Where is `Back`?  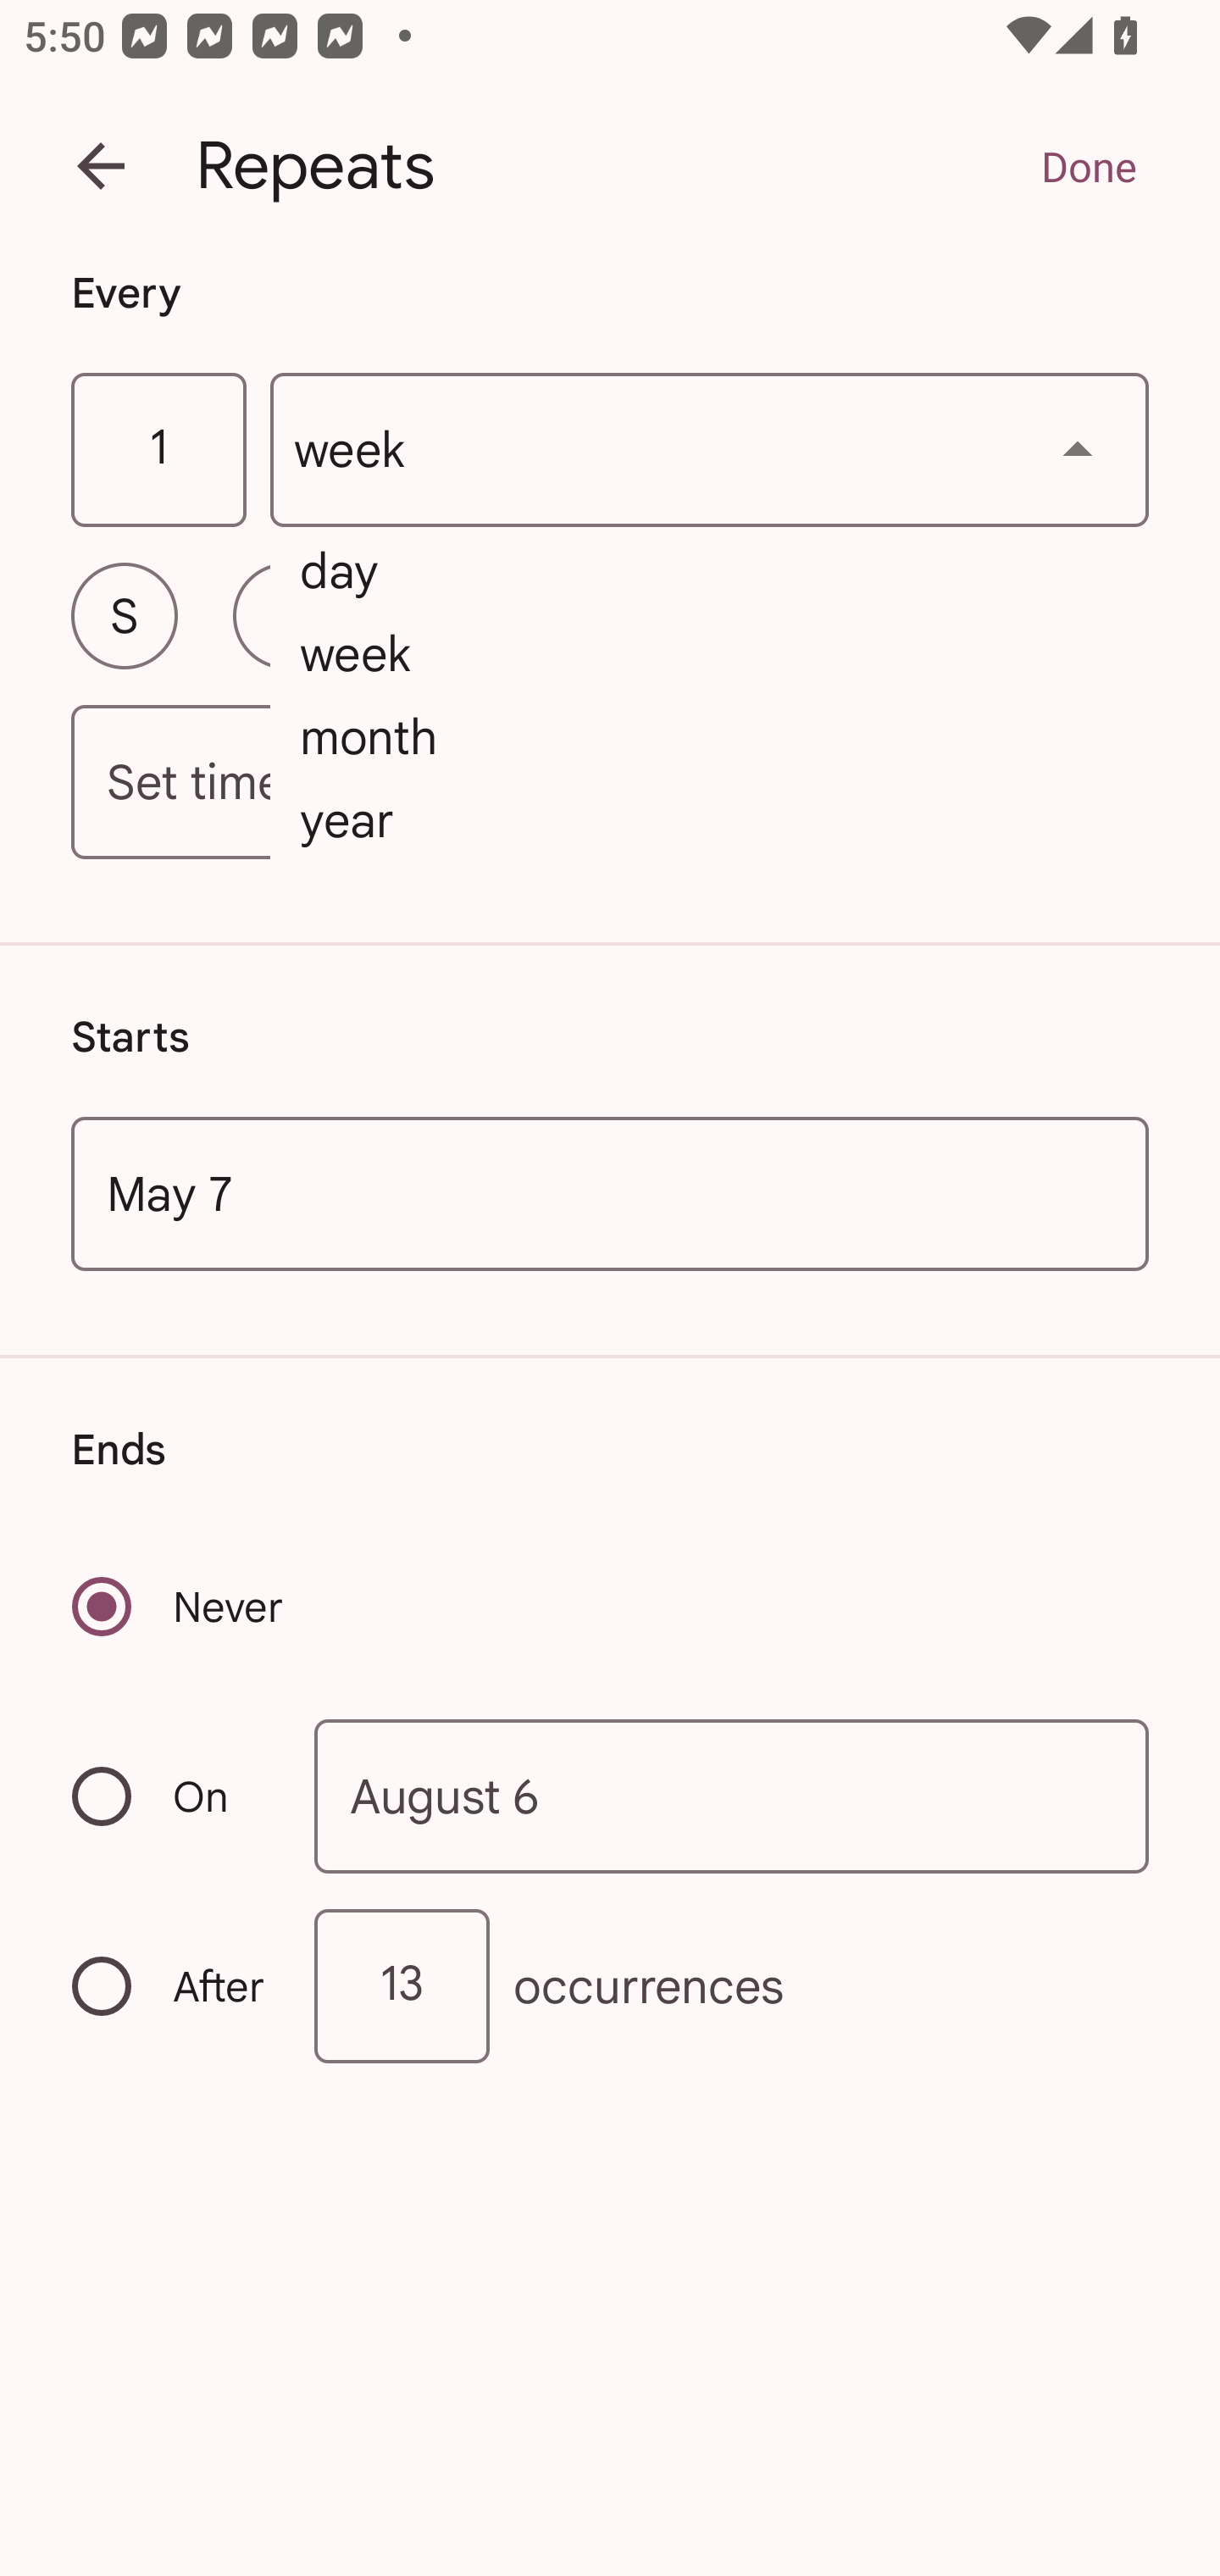 Back is located at coordinates (101, 166).